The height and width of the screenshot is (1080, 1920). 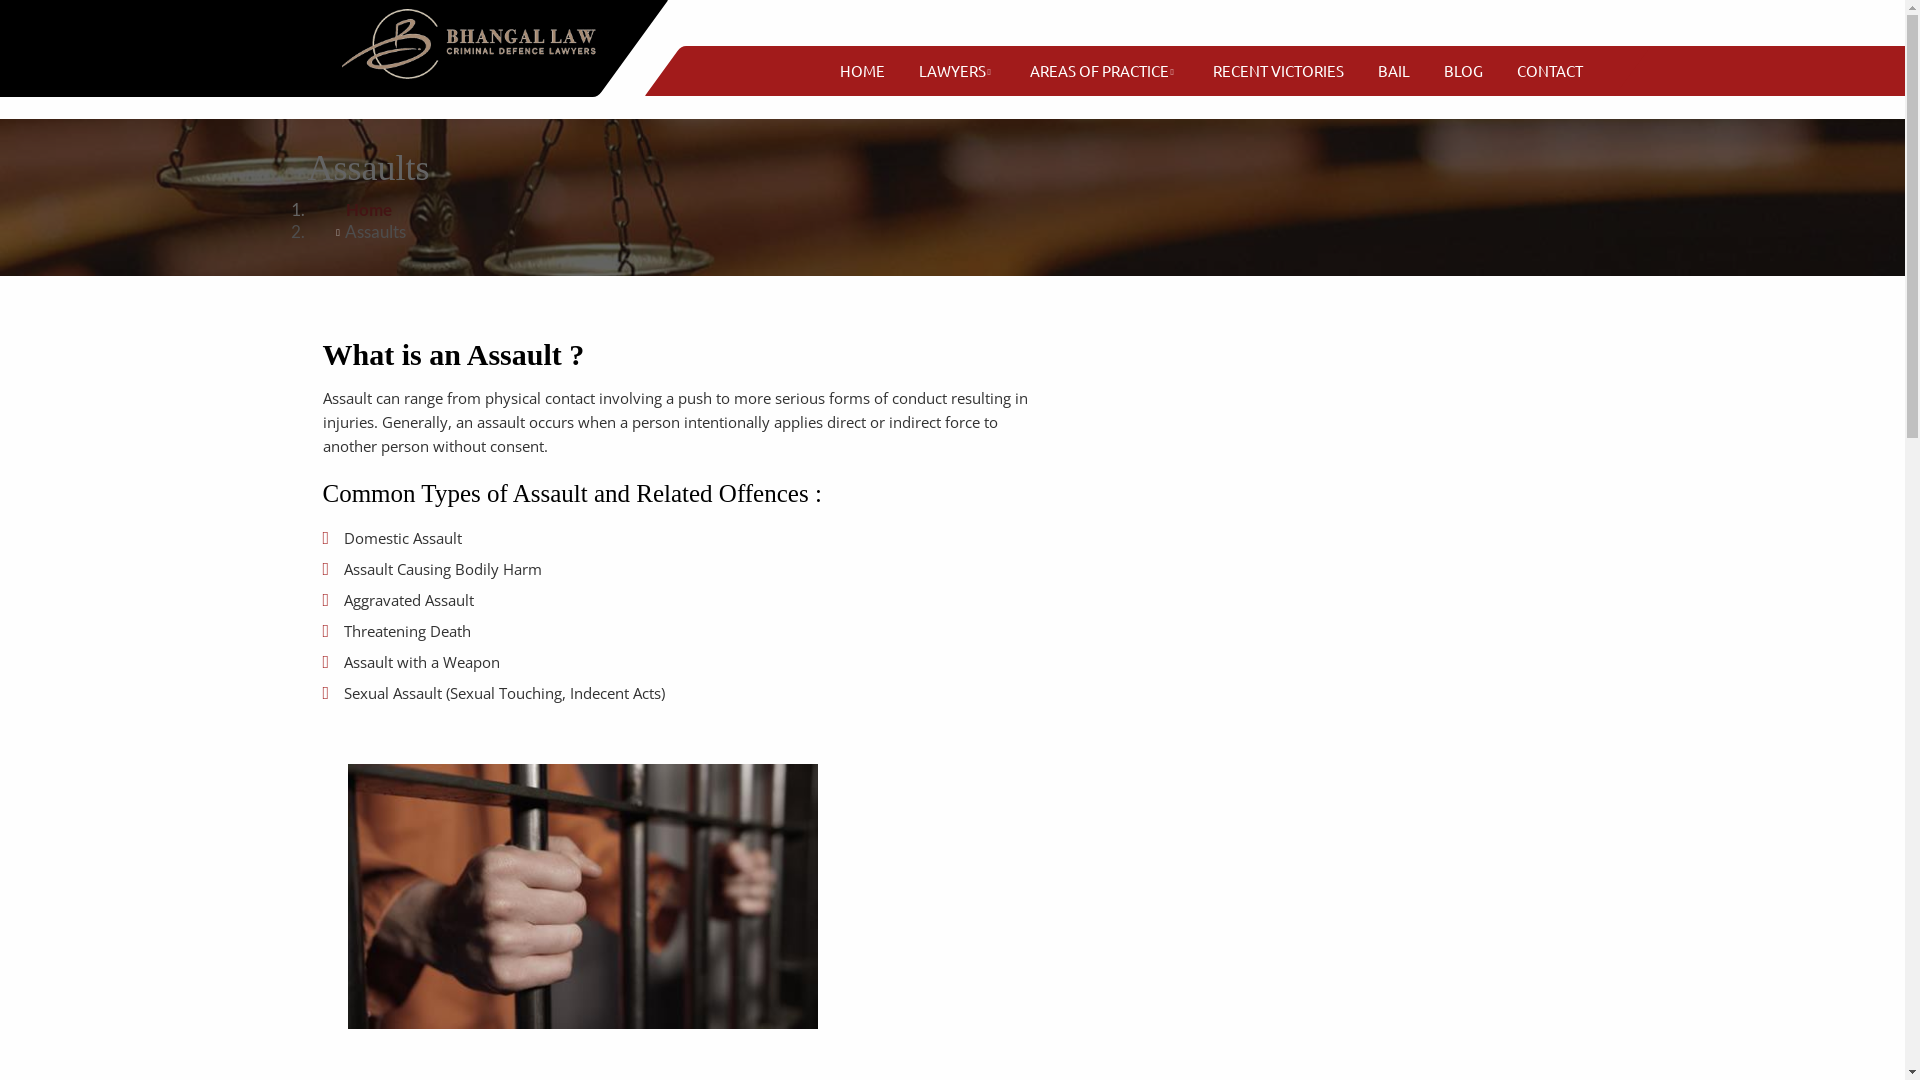 I want to click on BLOG, so click(x=1464, y=71).